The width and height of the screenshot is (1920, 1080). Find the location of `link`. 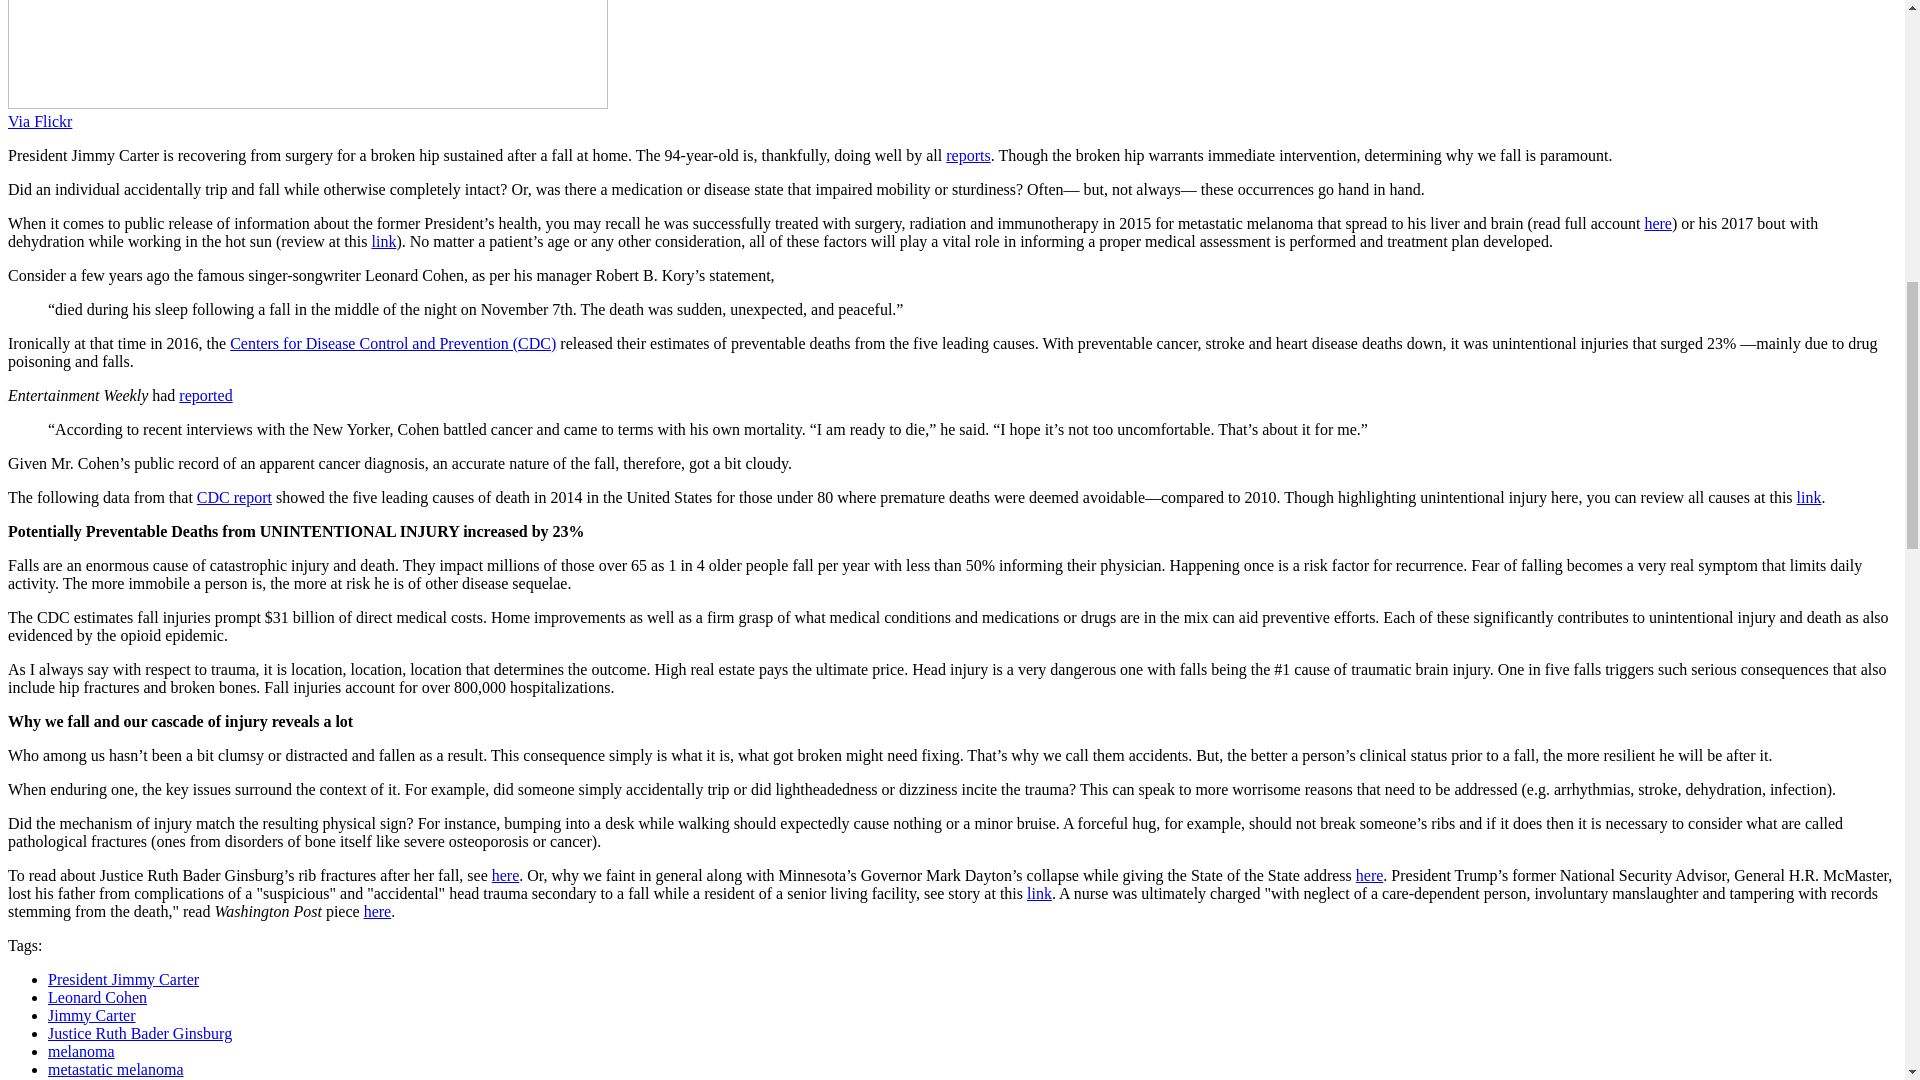

link is located at coordinates (382, 241).